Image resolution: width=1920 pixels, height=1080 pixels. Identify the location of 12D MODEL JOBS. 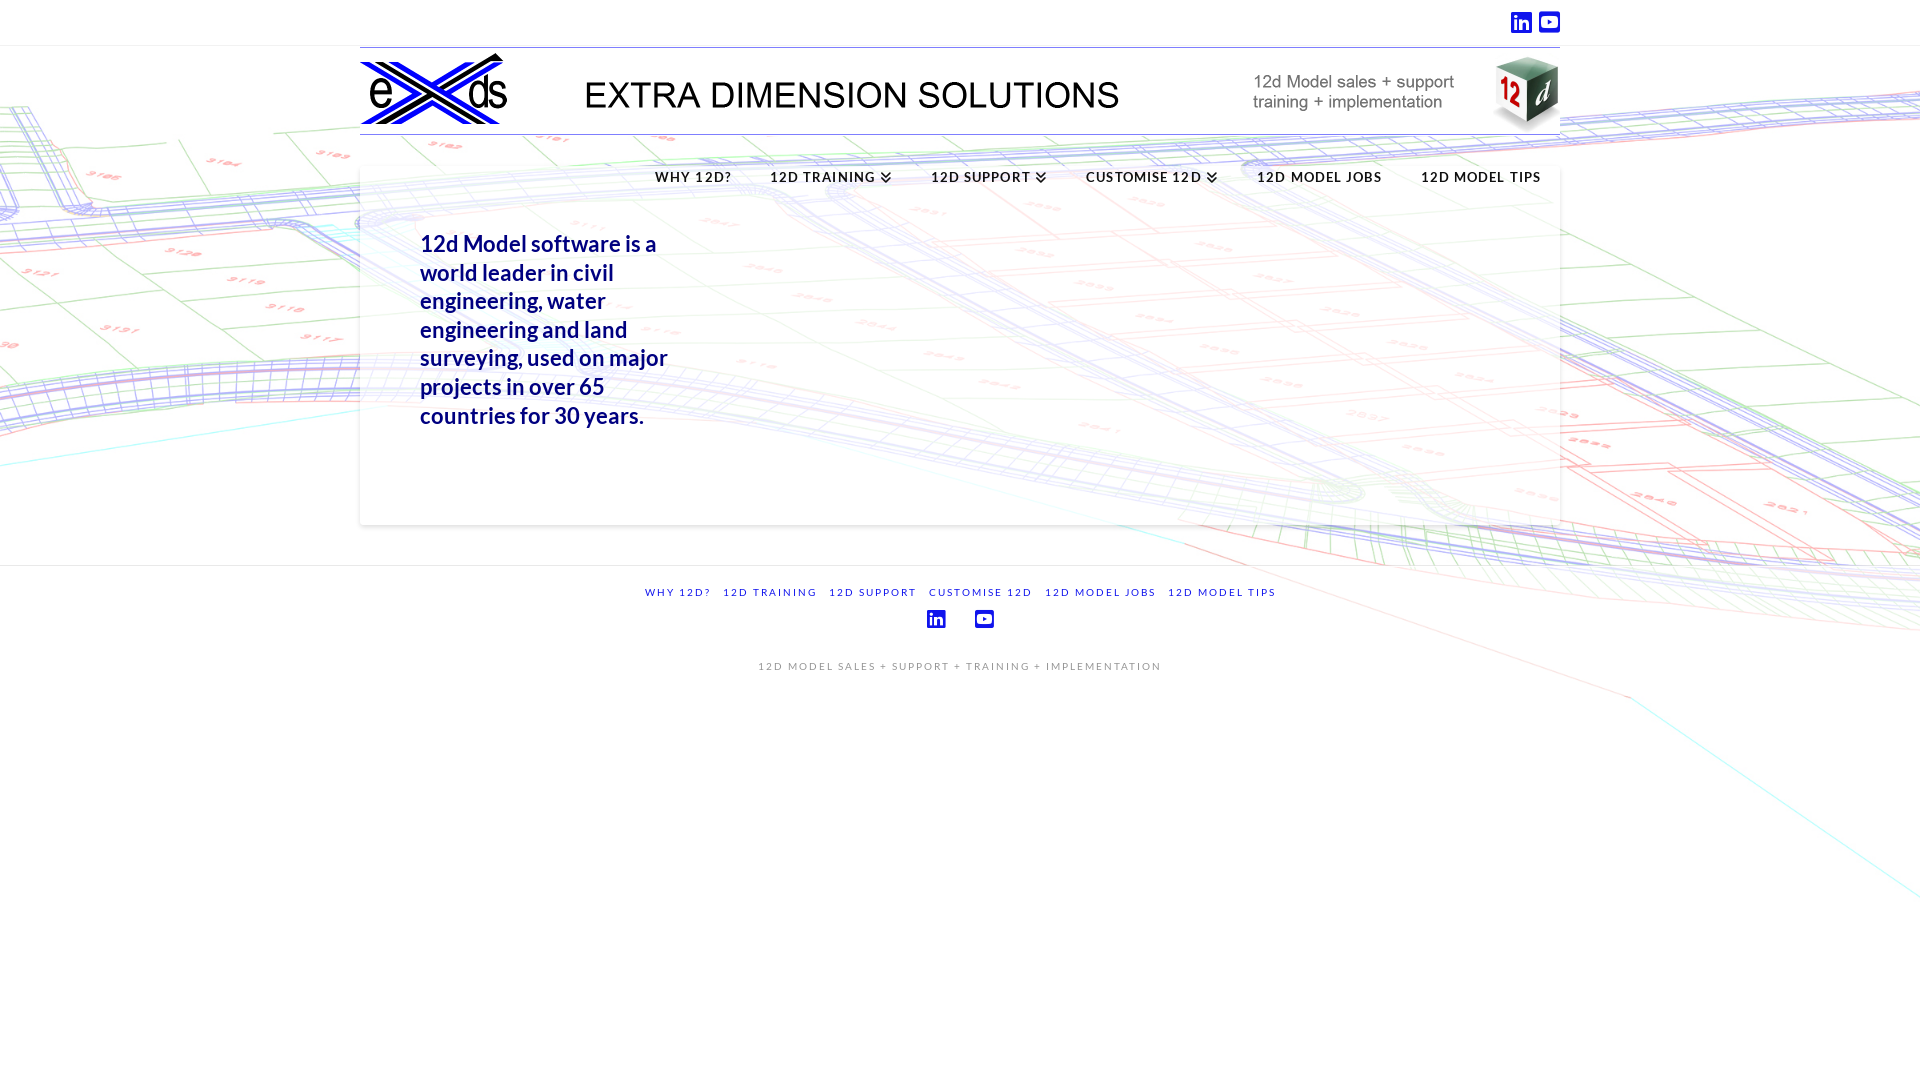
(1100, 592).